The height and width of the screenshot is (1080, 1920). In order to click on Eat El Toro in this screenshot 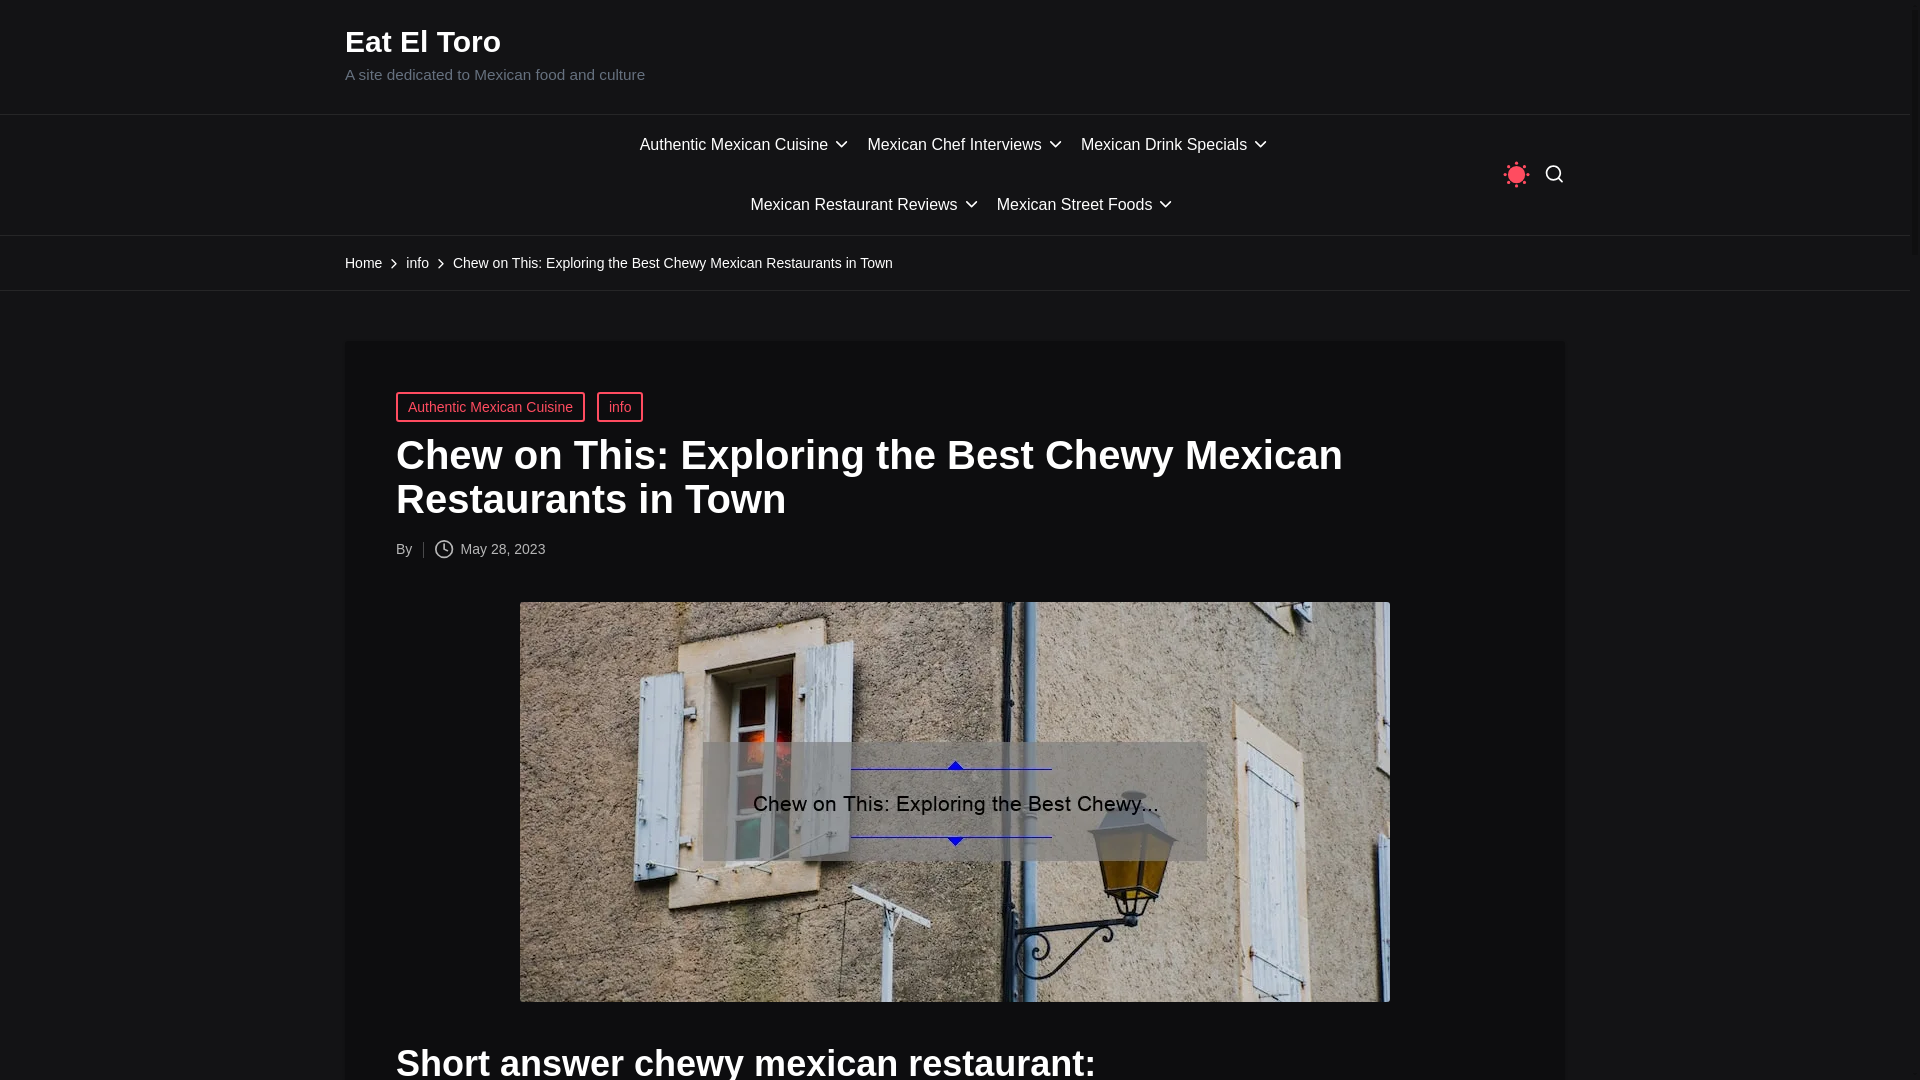, I will do `click(423, 41)`.